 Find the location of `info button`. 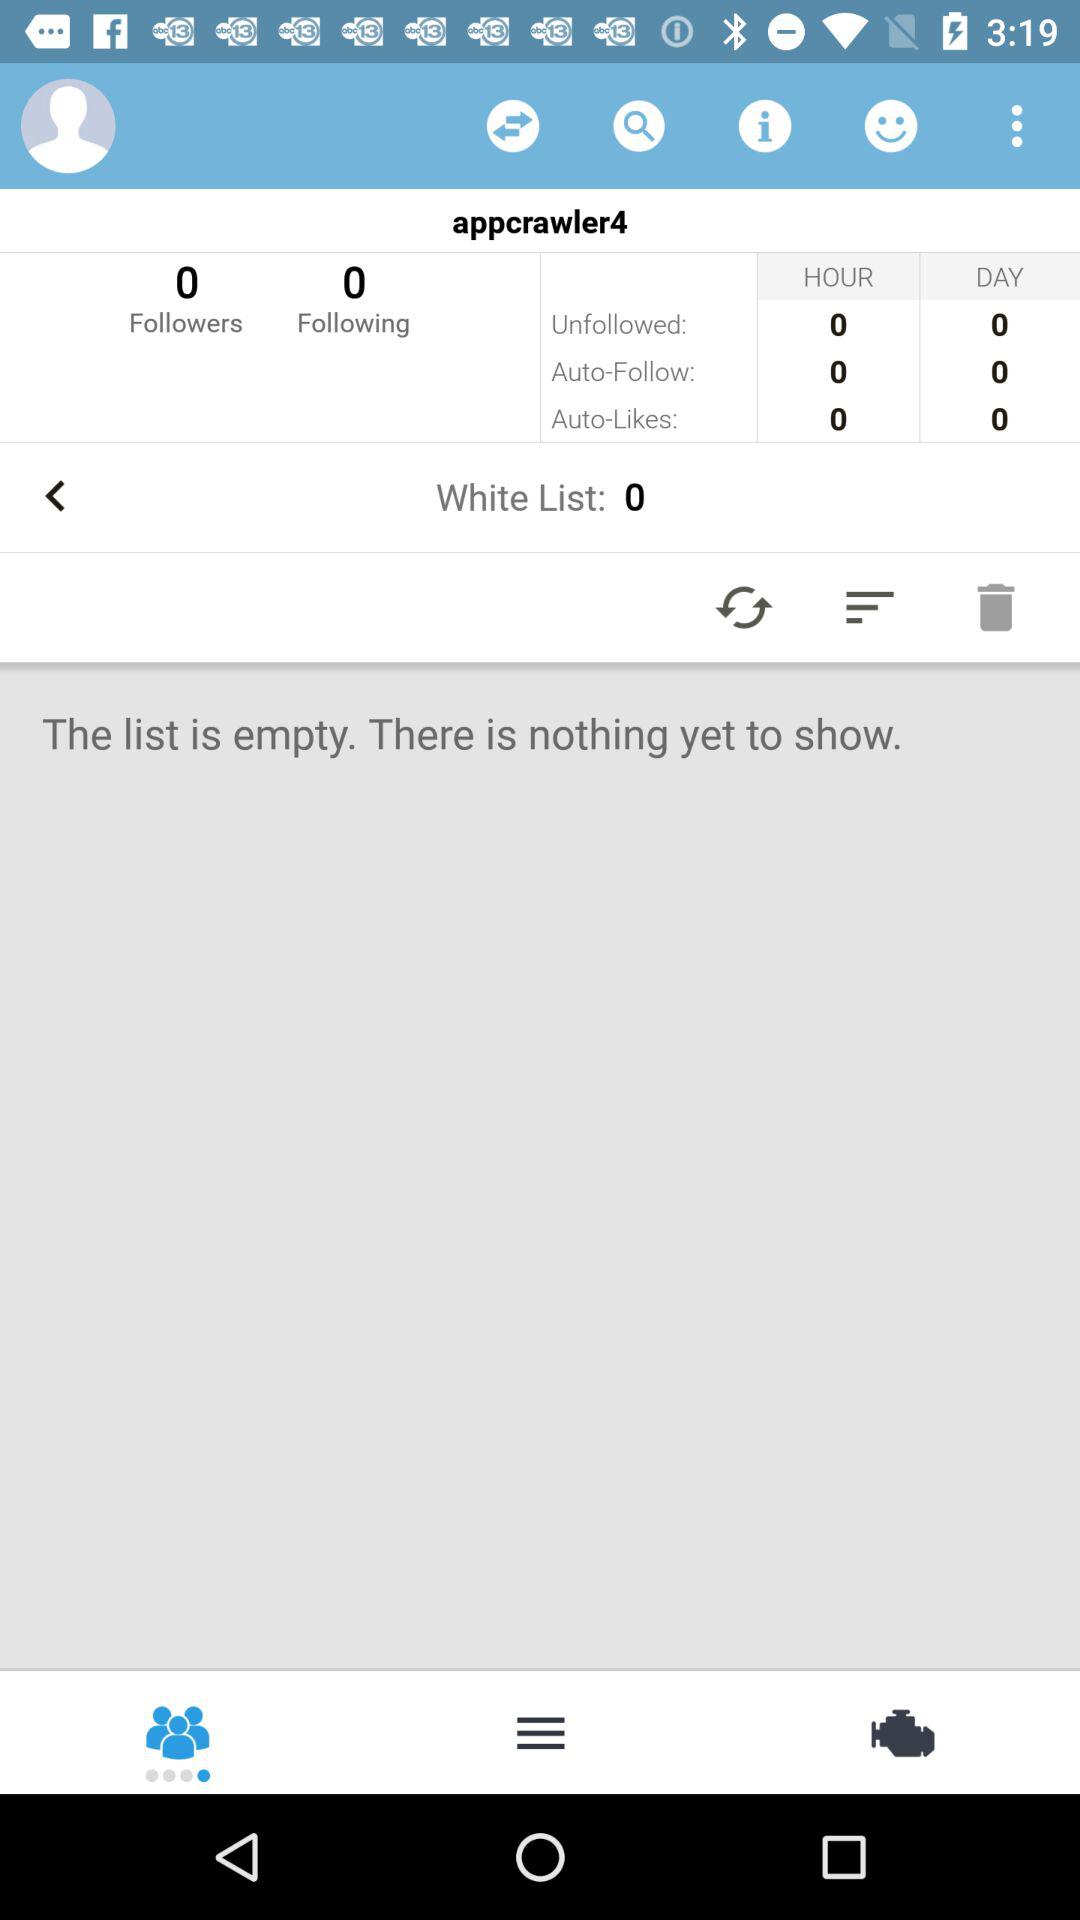

info button is located at coordinates (765, 126).